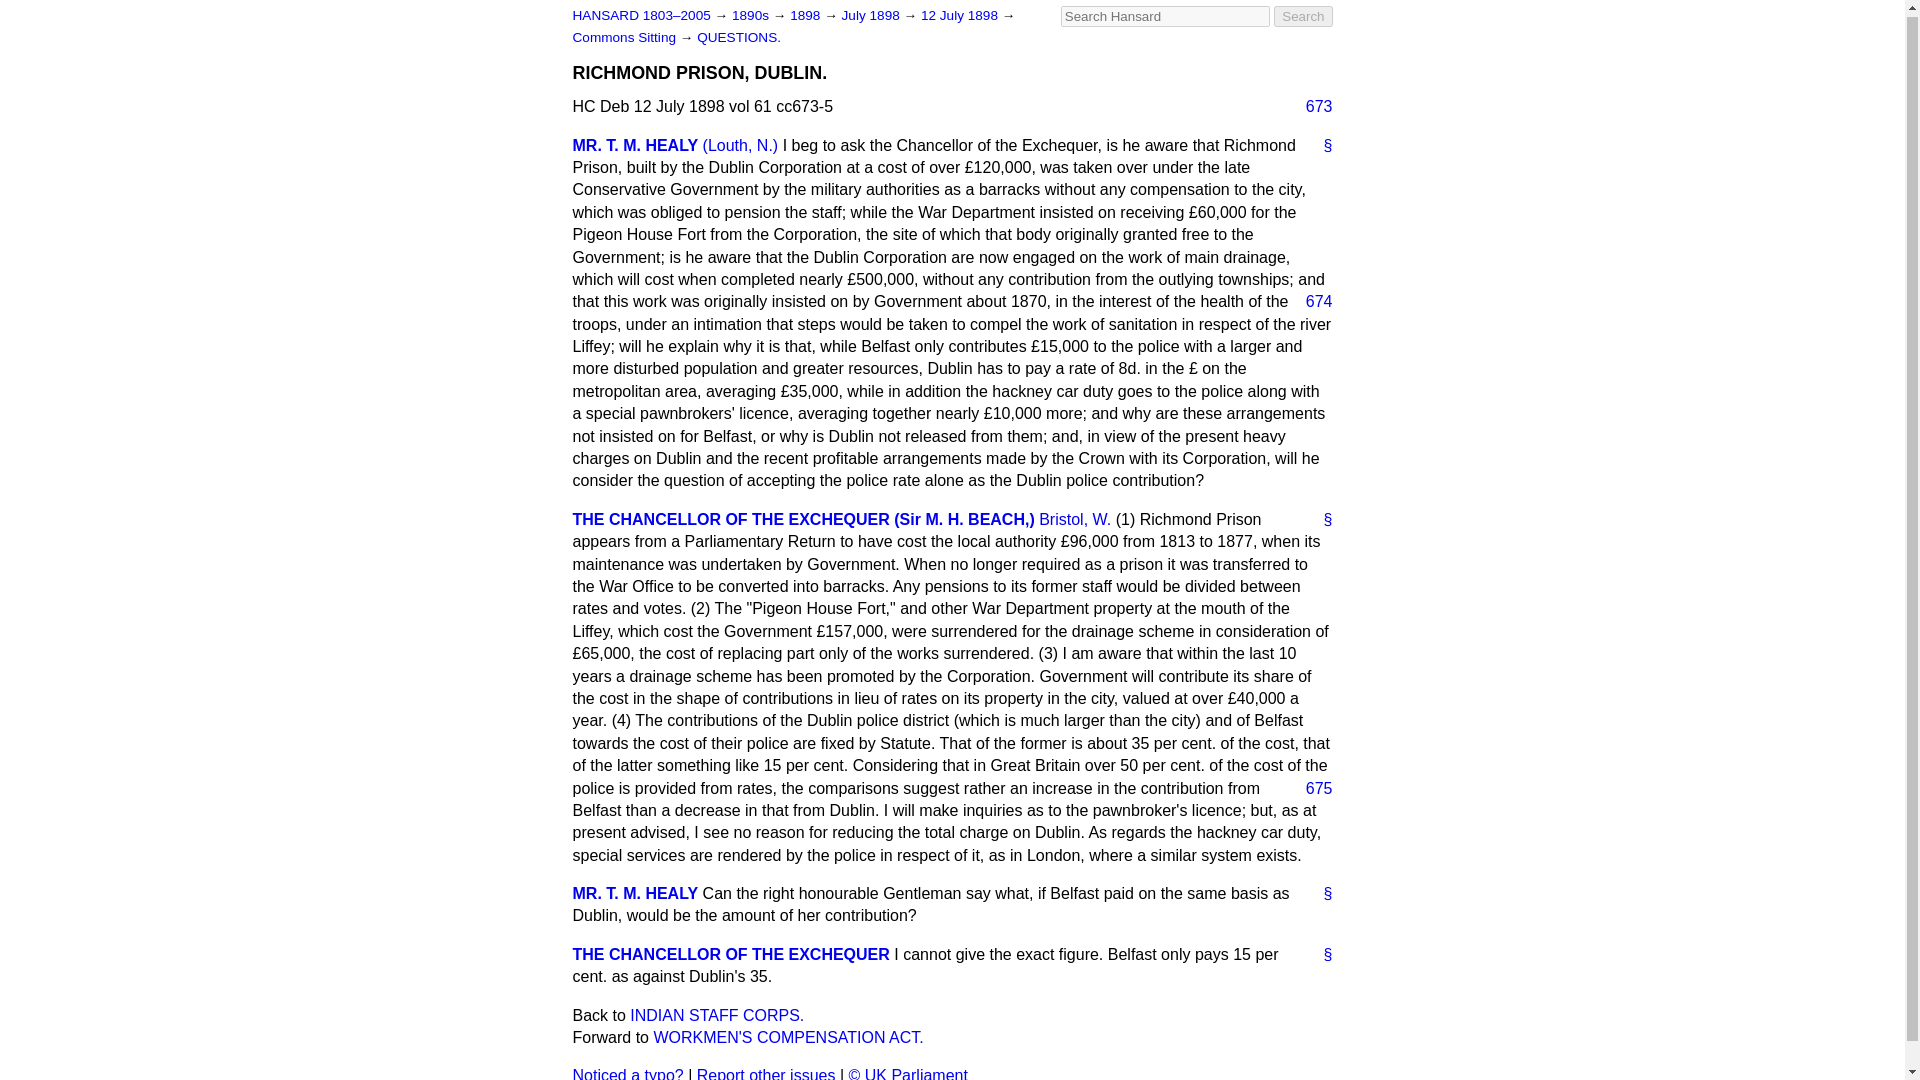 The image size is (1920, 1080). What do you see at coordinates (752, 14) in the screenshot?
I see `1890s` at bounding box center [752, 14].